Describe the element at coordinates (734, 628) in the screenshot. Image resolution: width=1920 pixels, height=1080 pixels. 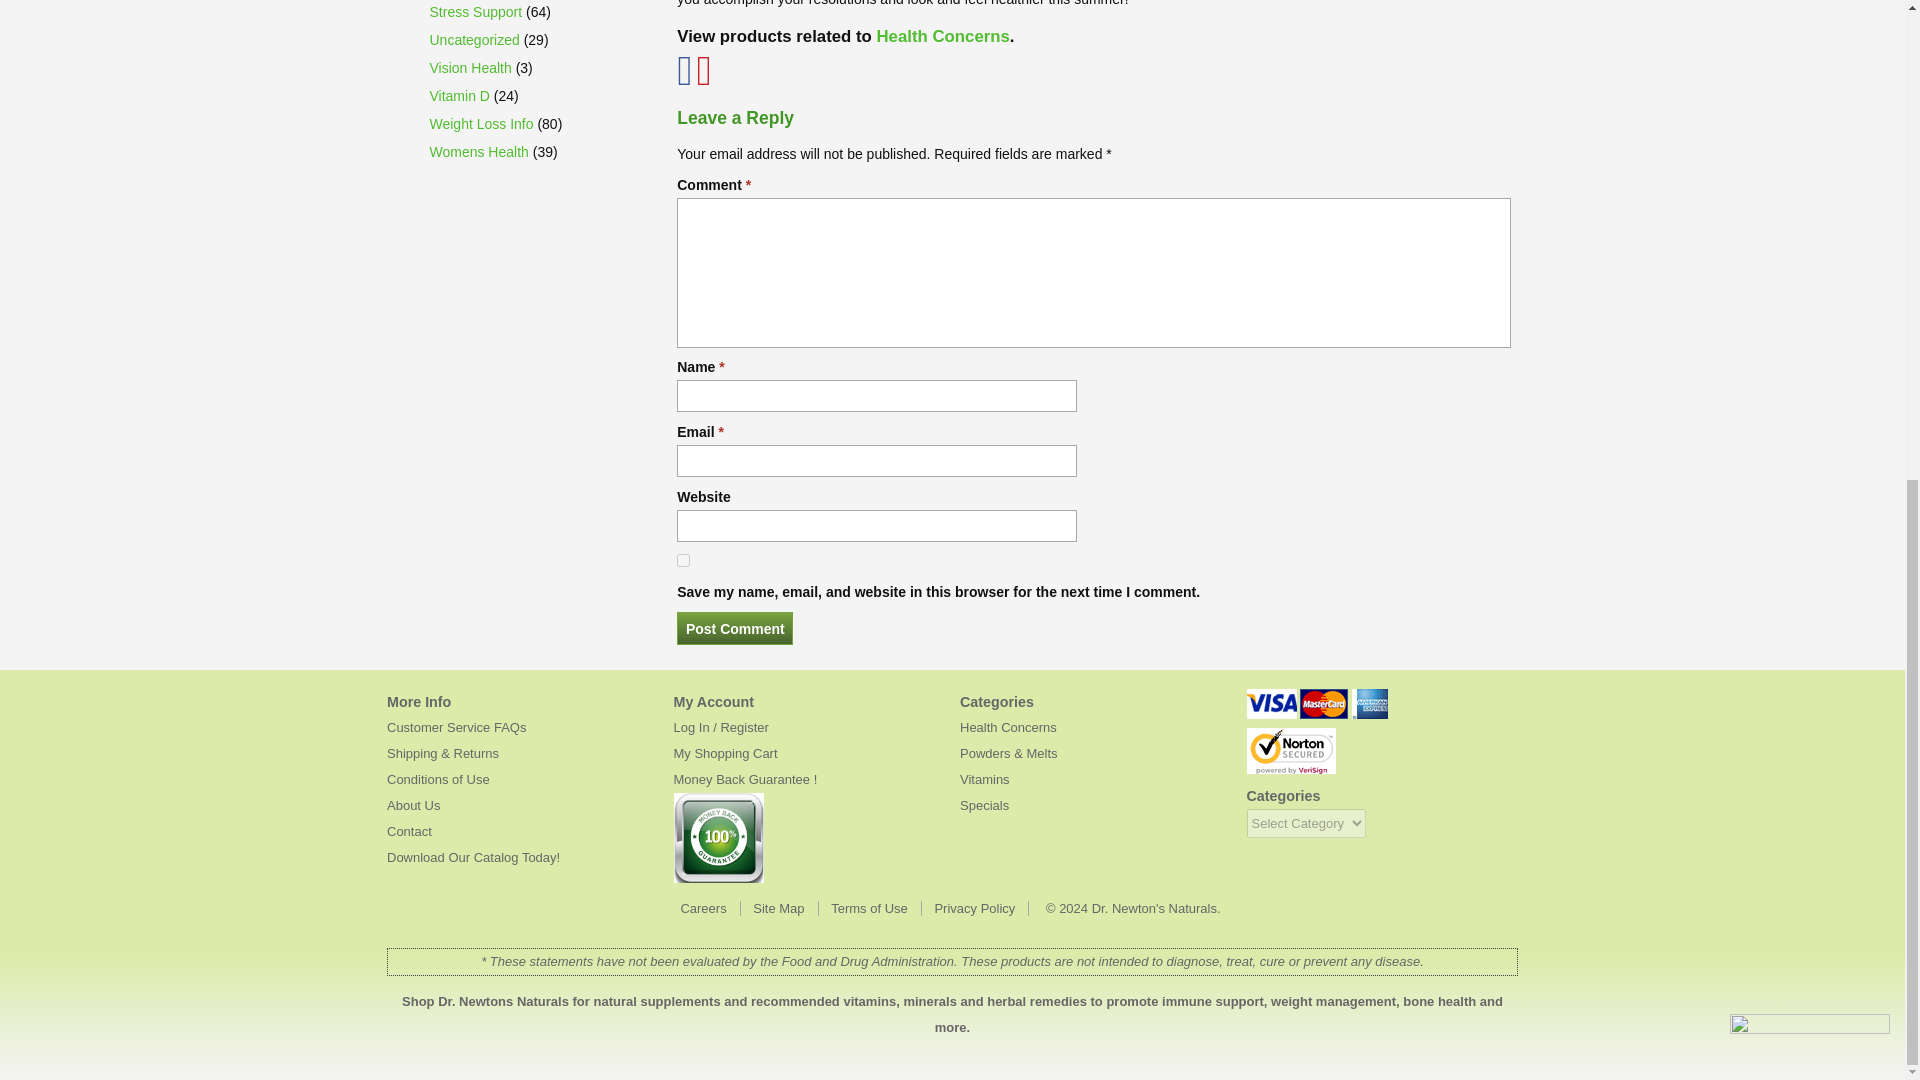
I see `Post Comment` at that location.